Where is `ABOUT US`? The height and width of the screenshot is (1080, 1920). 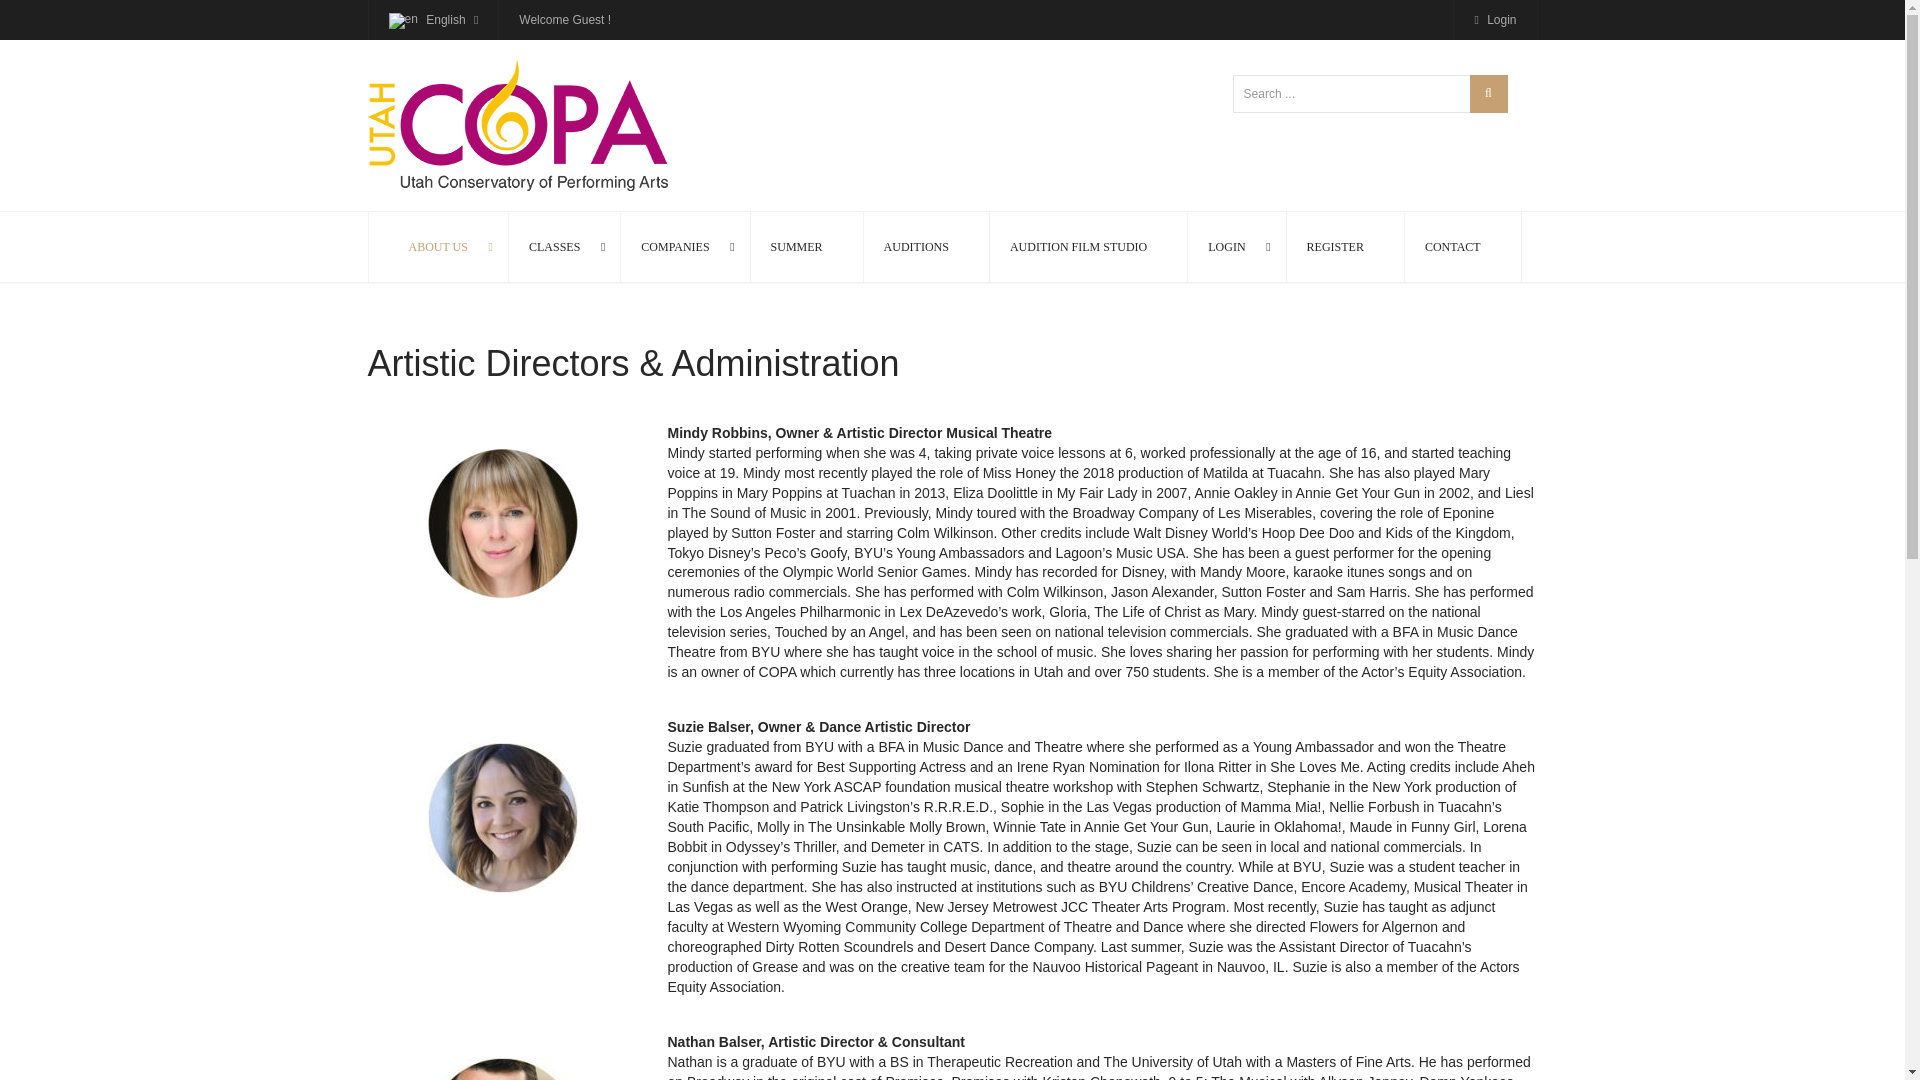 ABOUT US is located at coordinates (437, 246).